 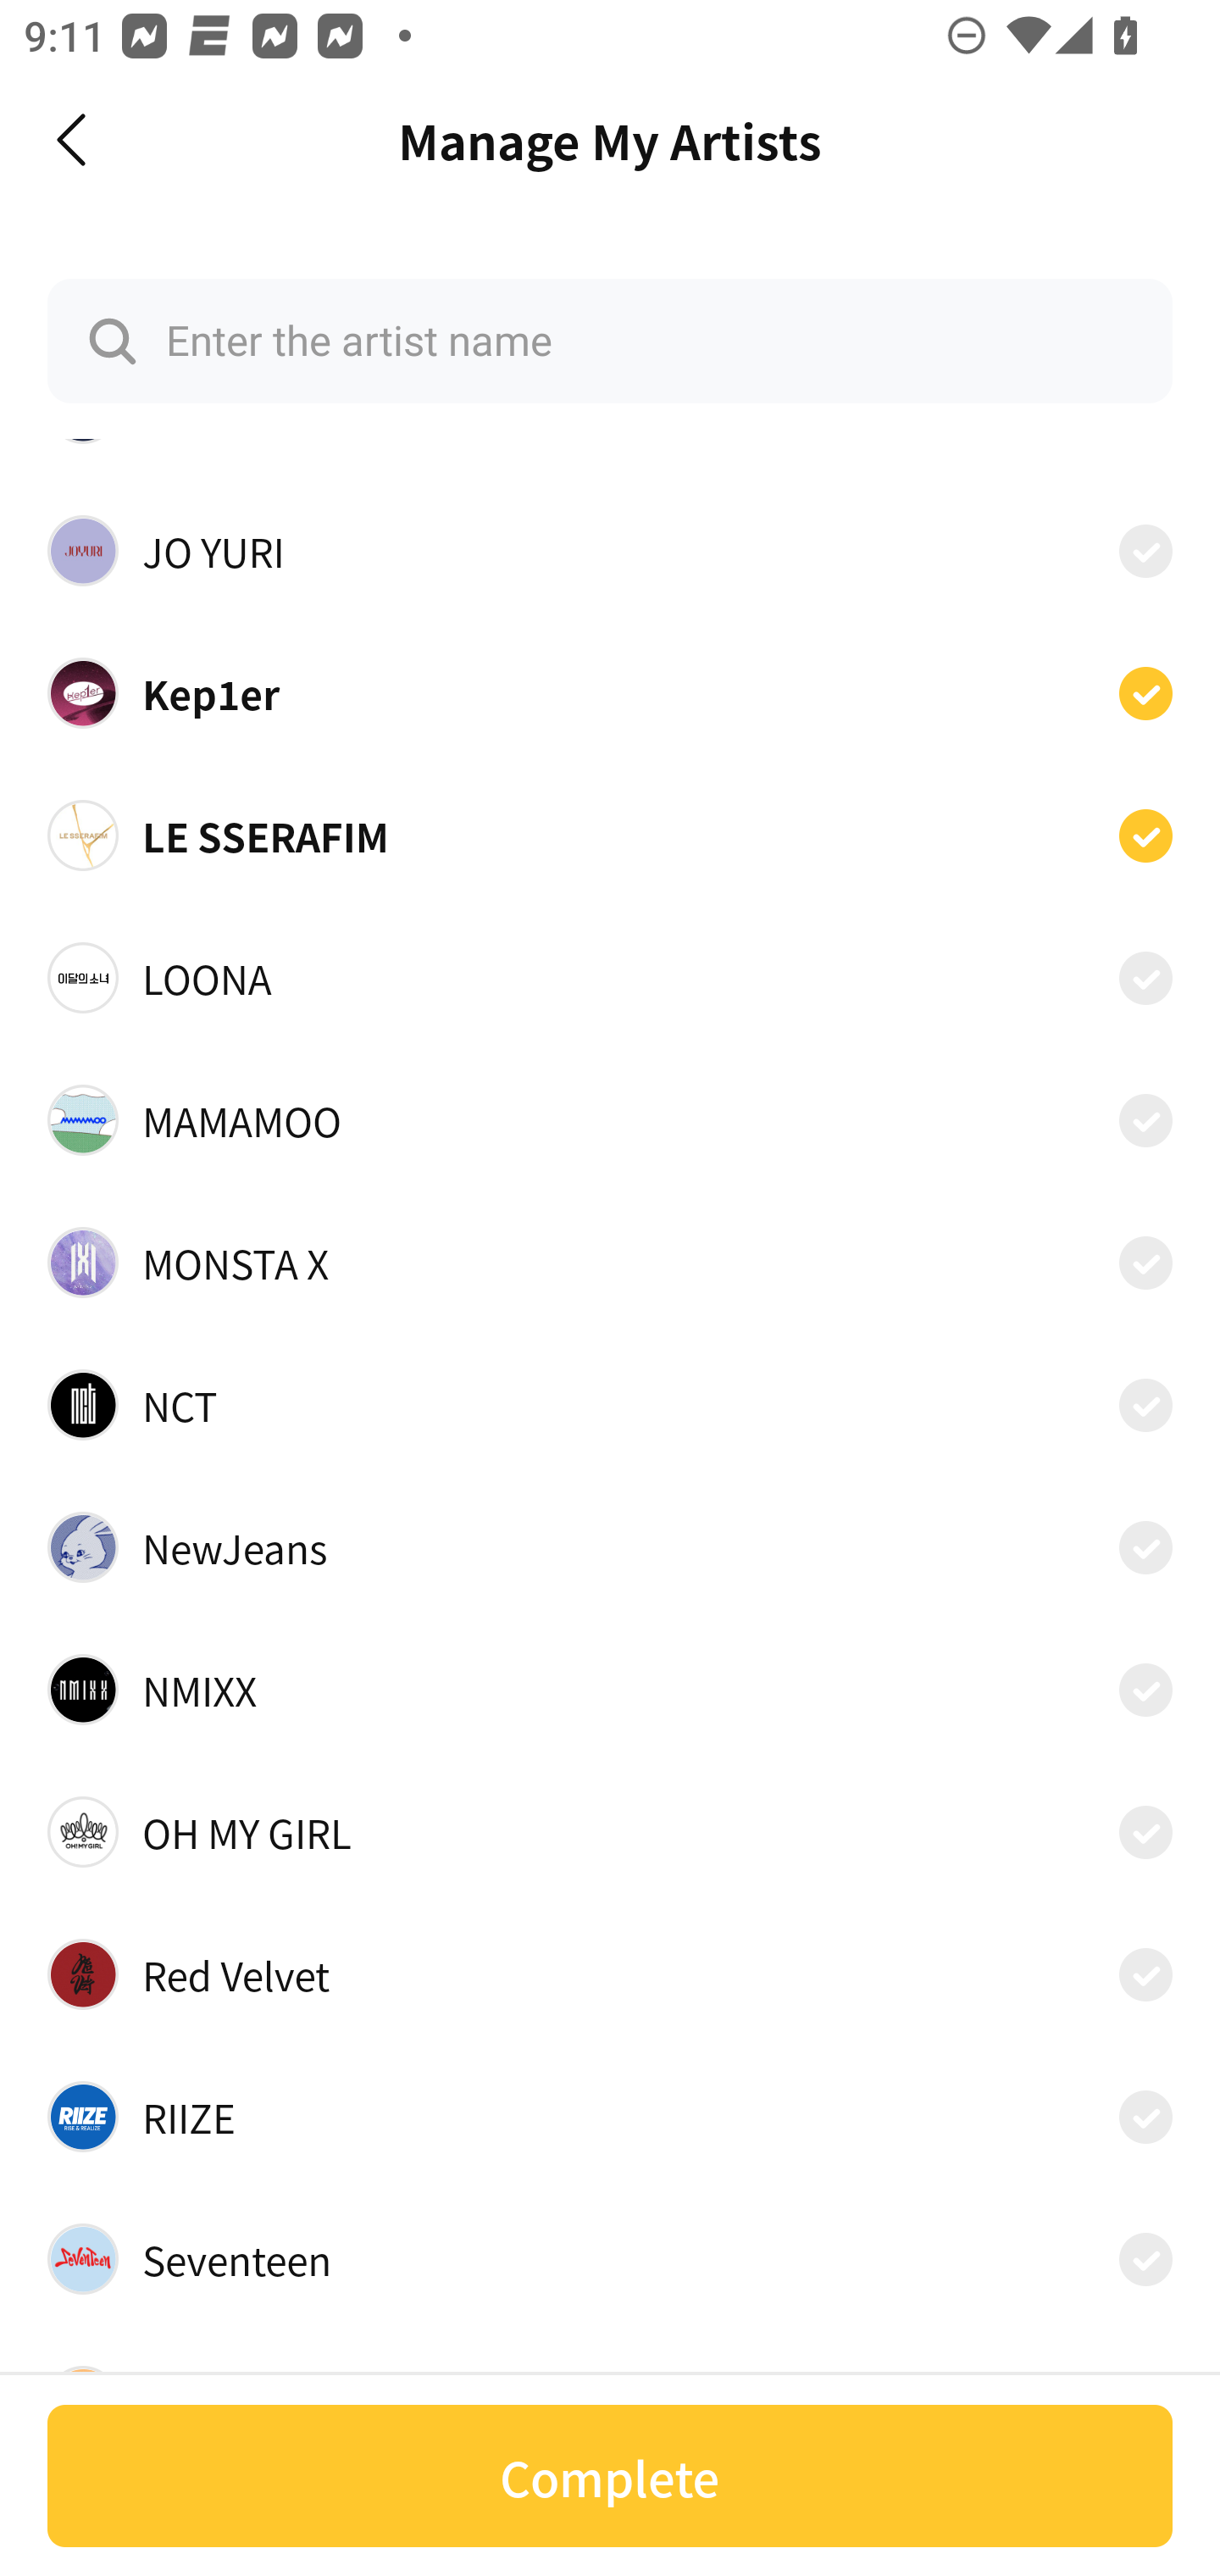 I want to click on Enter the artist name, so click(x=610, y=341).